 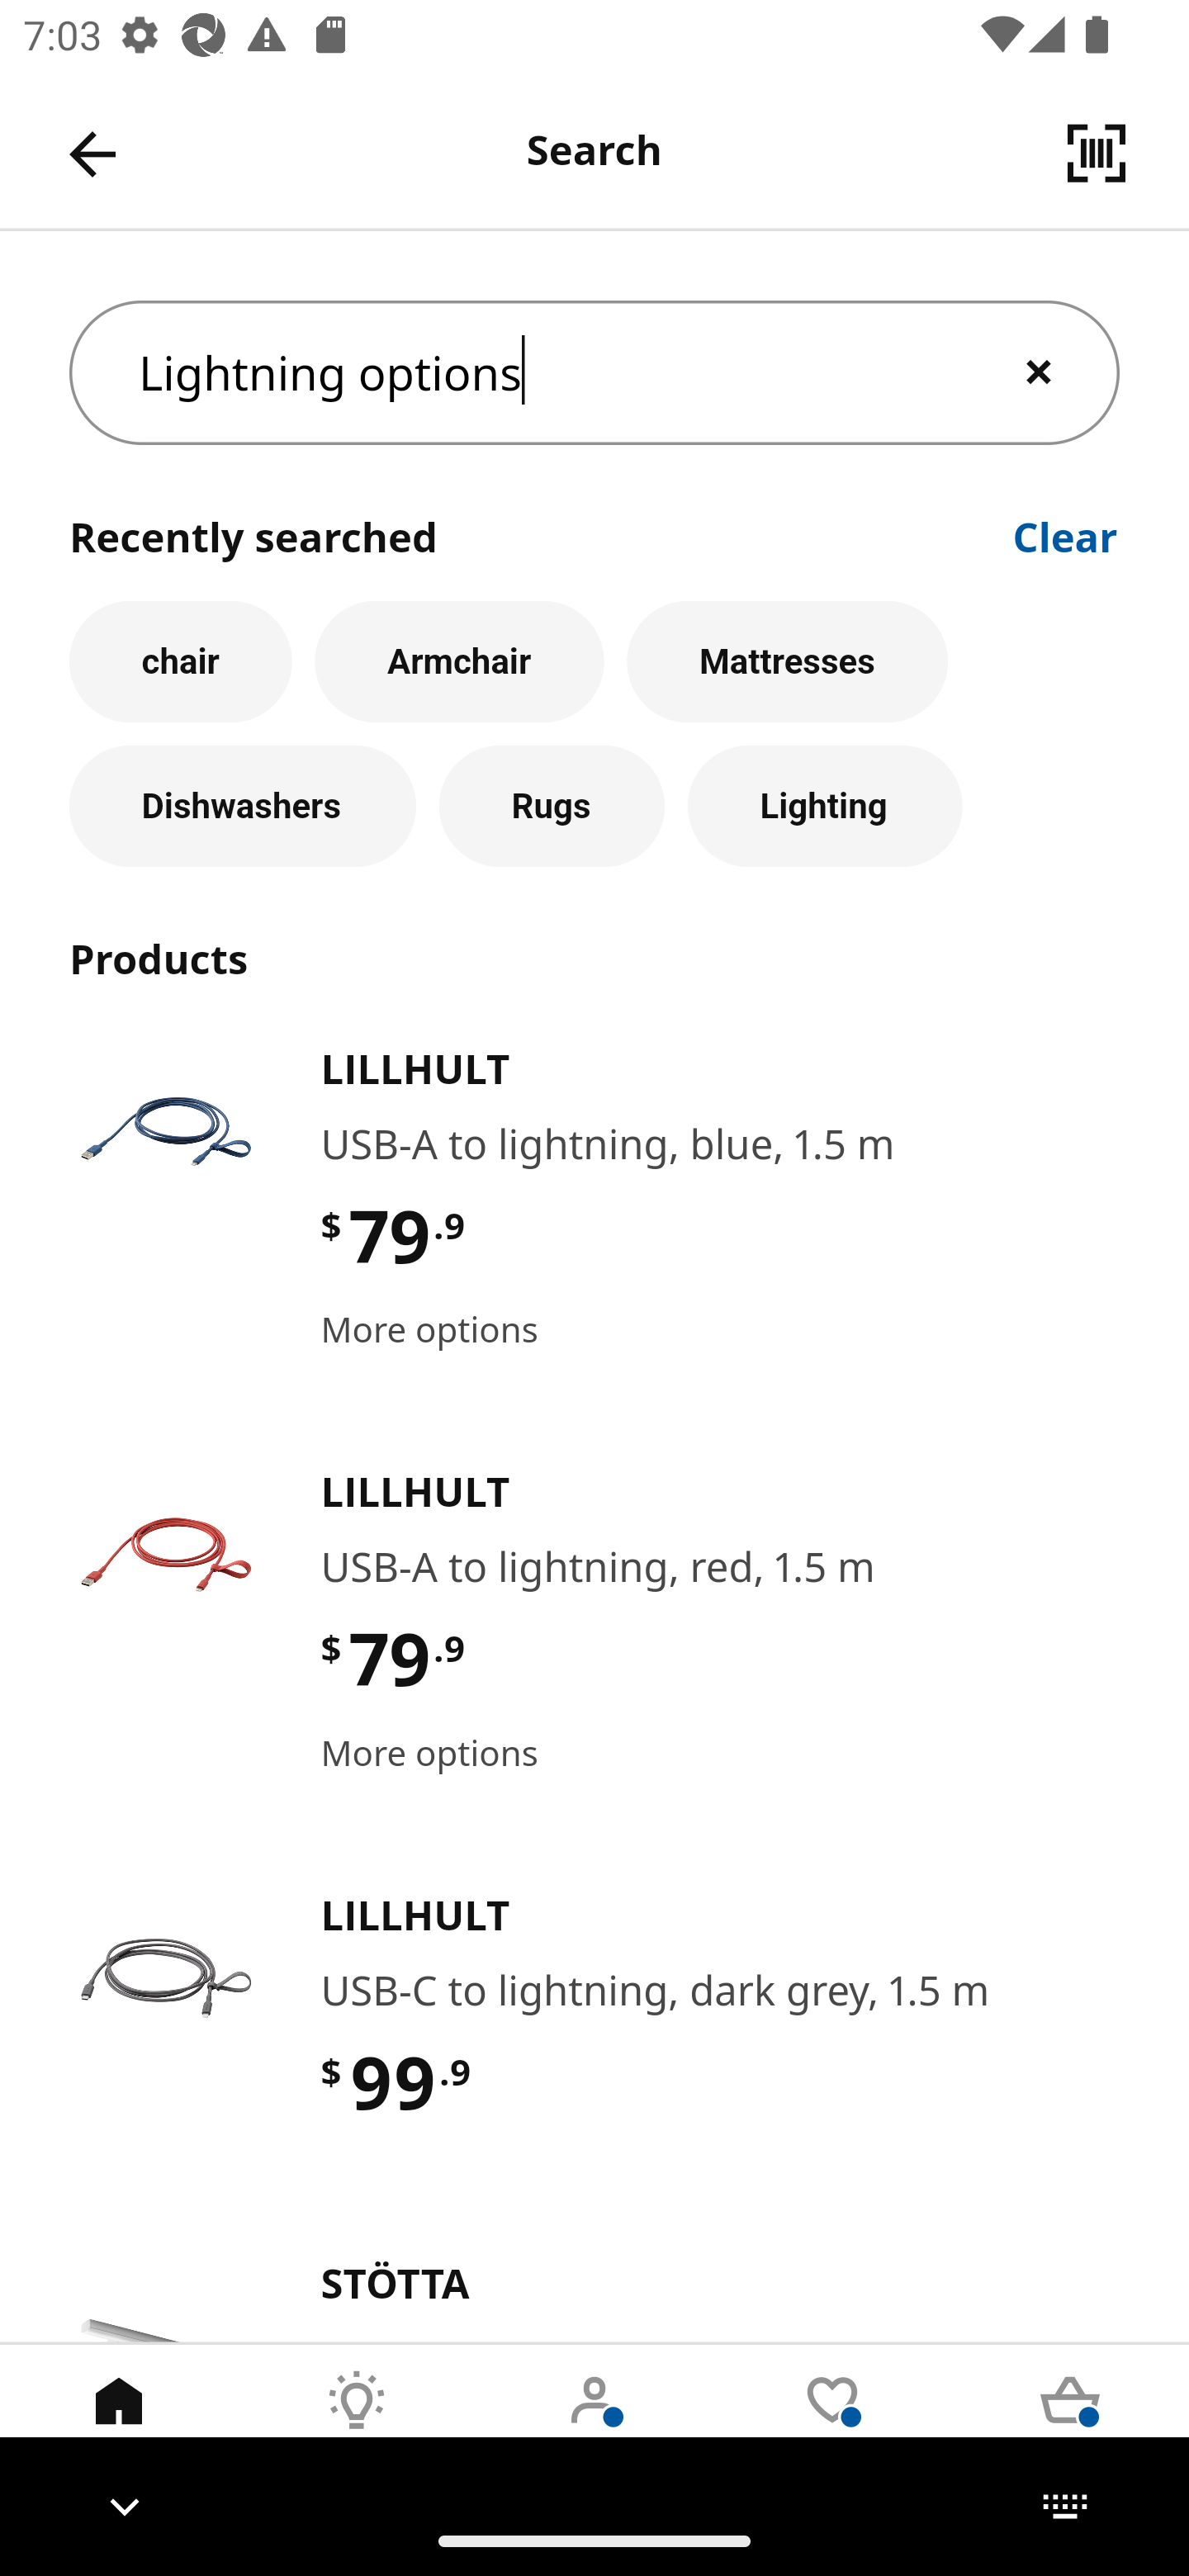 I want to click on Lightning options, so click(x=594, y=373).